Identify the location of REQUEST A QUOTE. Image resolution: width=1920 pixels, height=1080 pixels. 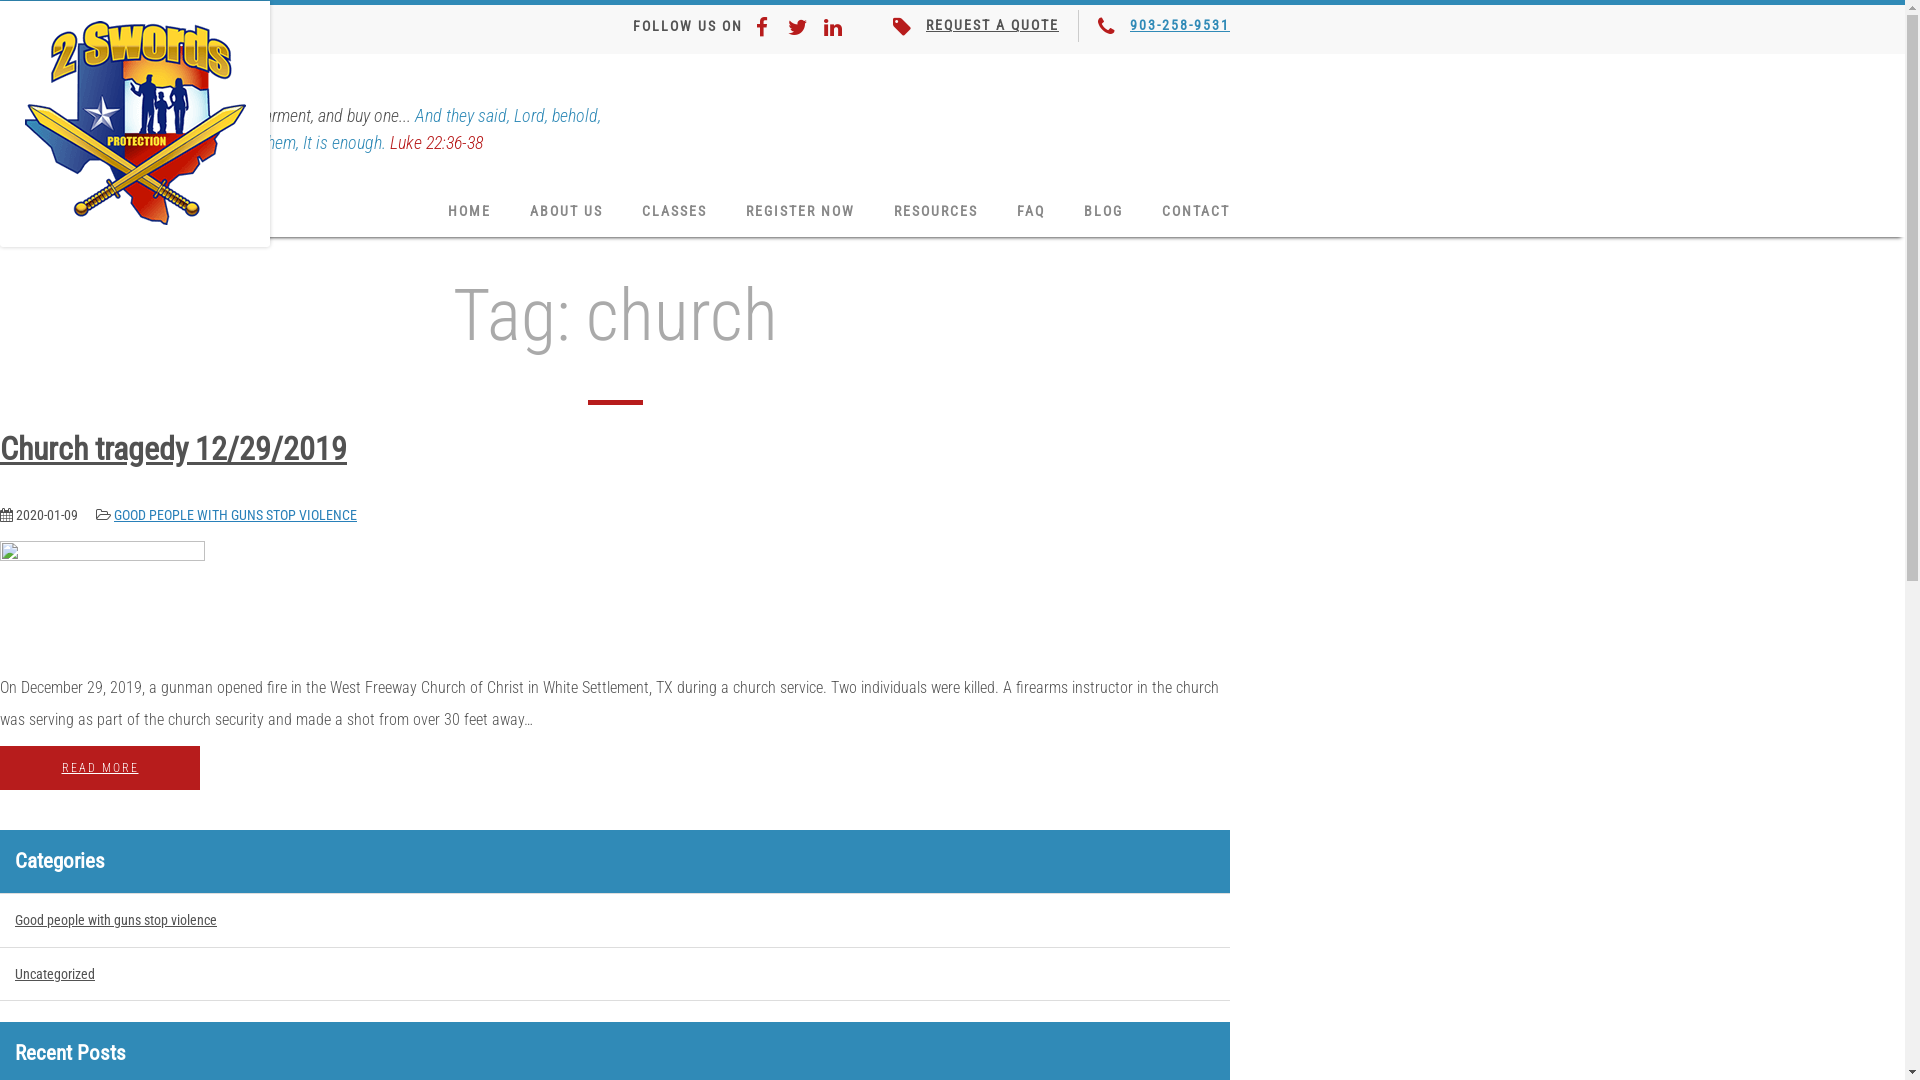
(992, 25).